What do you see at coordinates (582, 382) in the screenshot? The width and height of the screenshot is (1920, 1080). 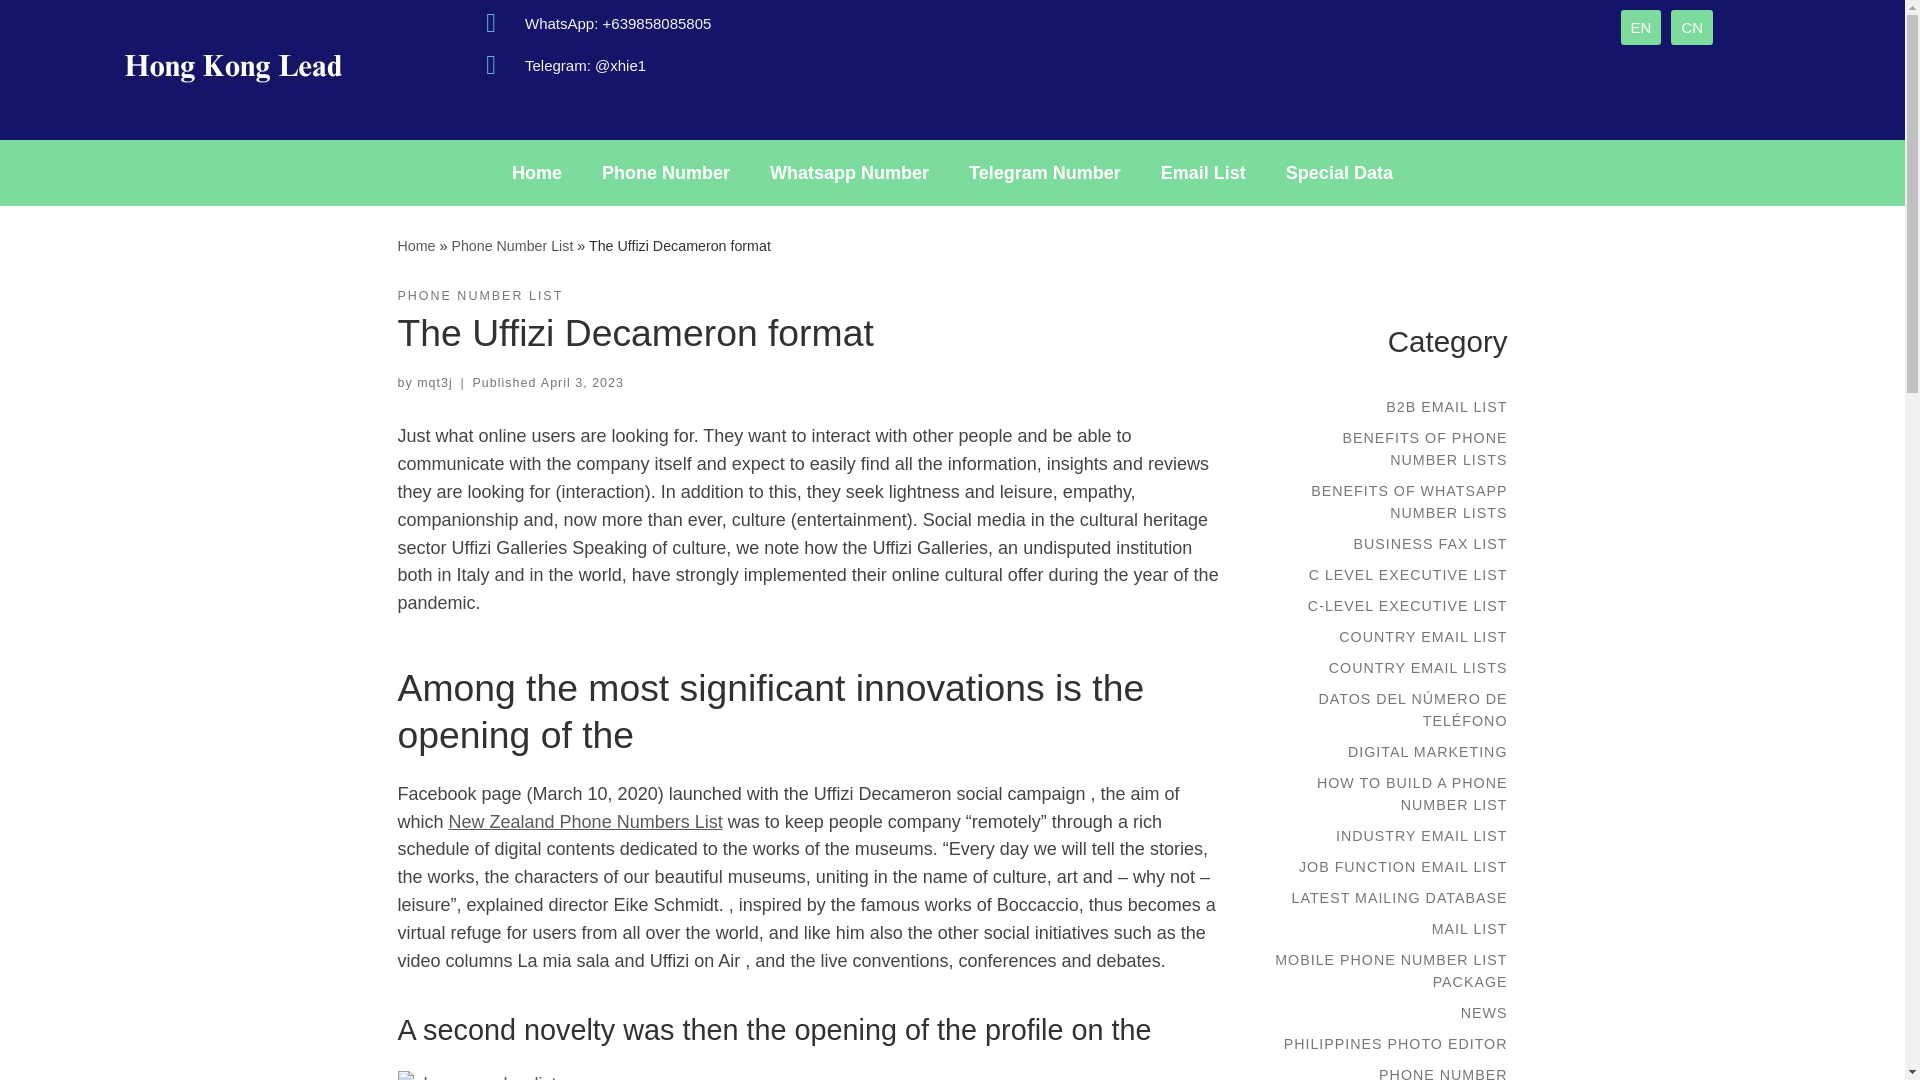 I see `April 3, 2023` at bounding box center [582, 382].